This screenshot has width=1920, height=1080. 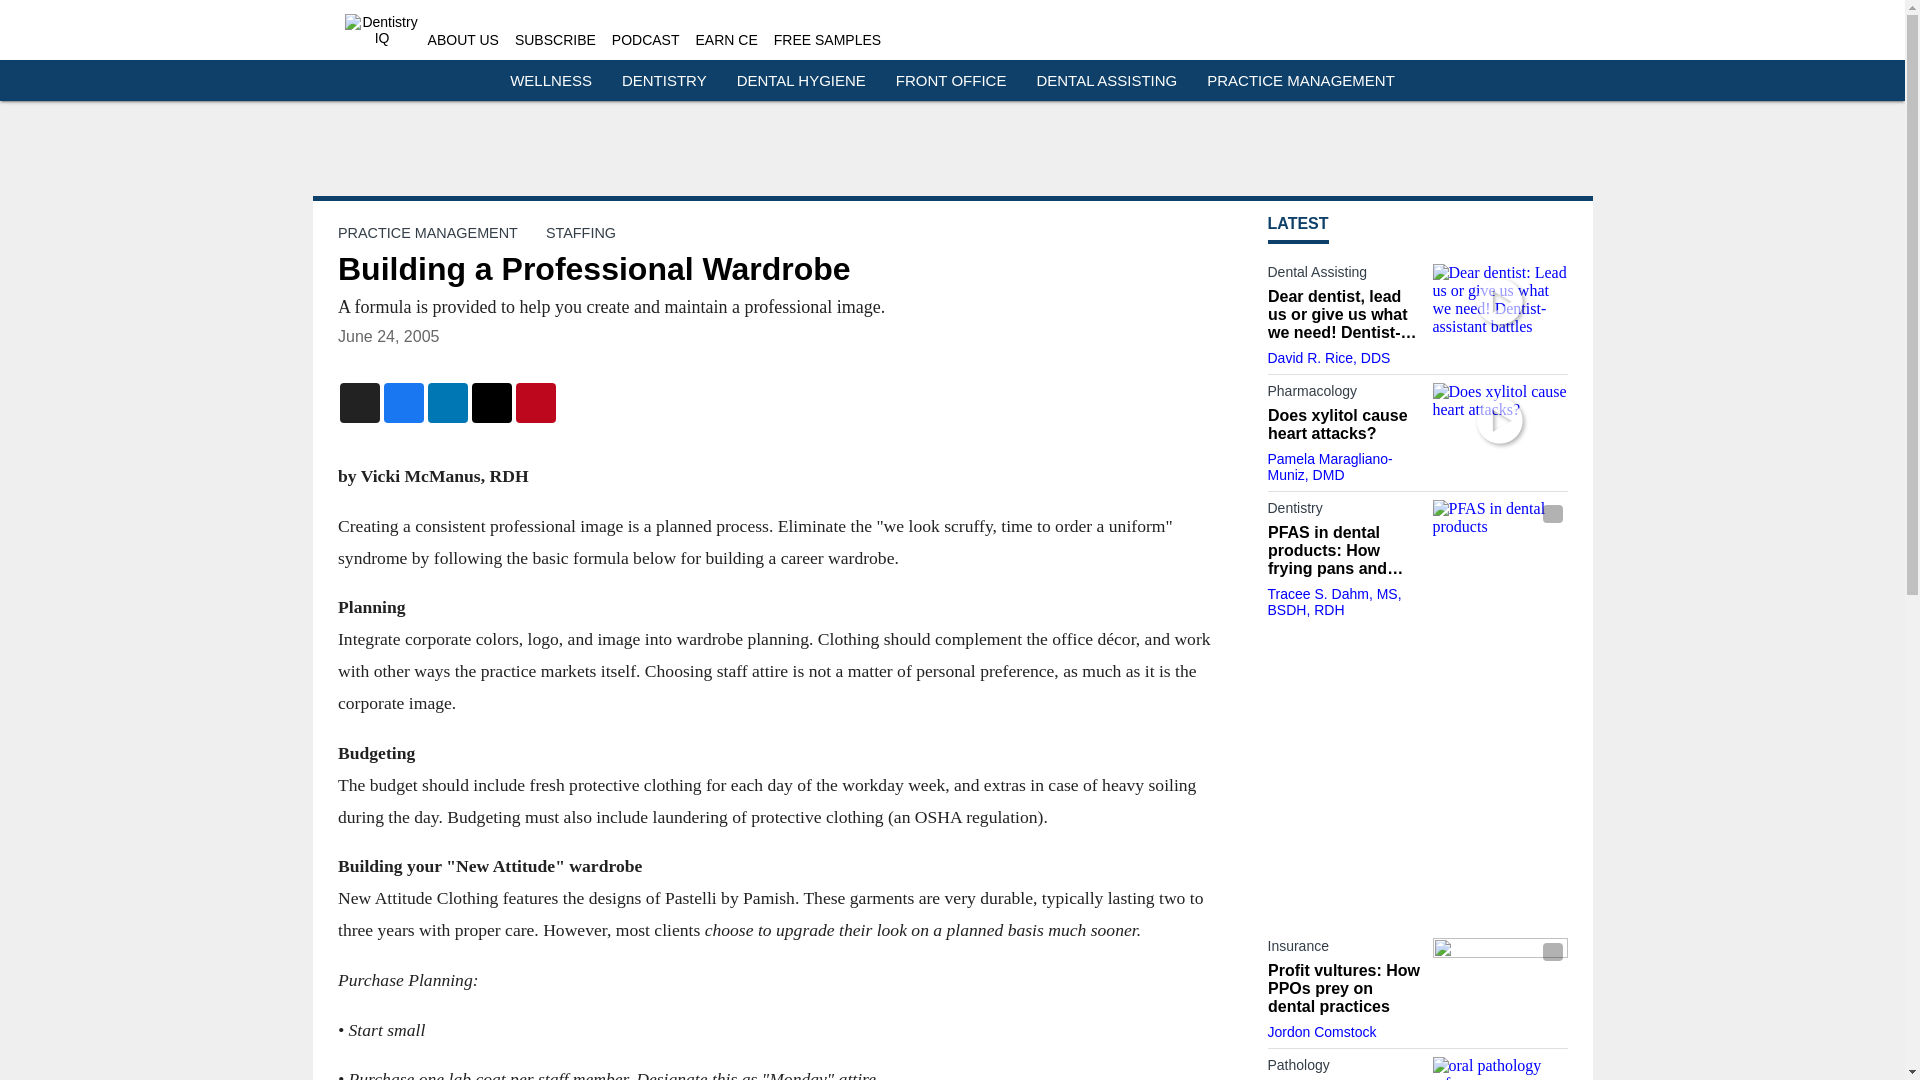 I want to click on FREE SAMPLES, so click(x=827, y=40).